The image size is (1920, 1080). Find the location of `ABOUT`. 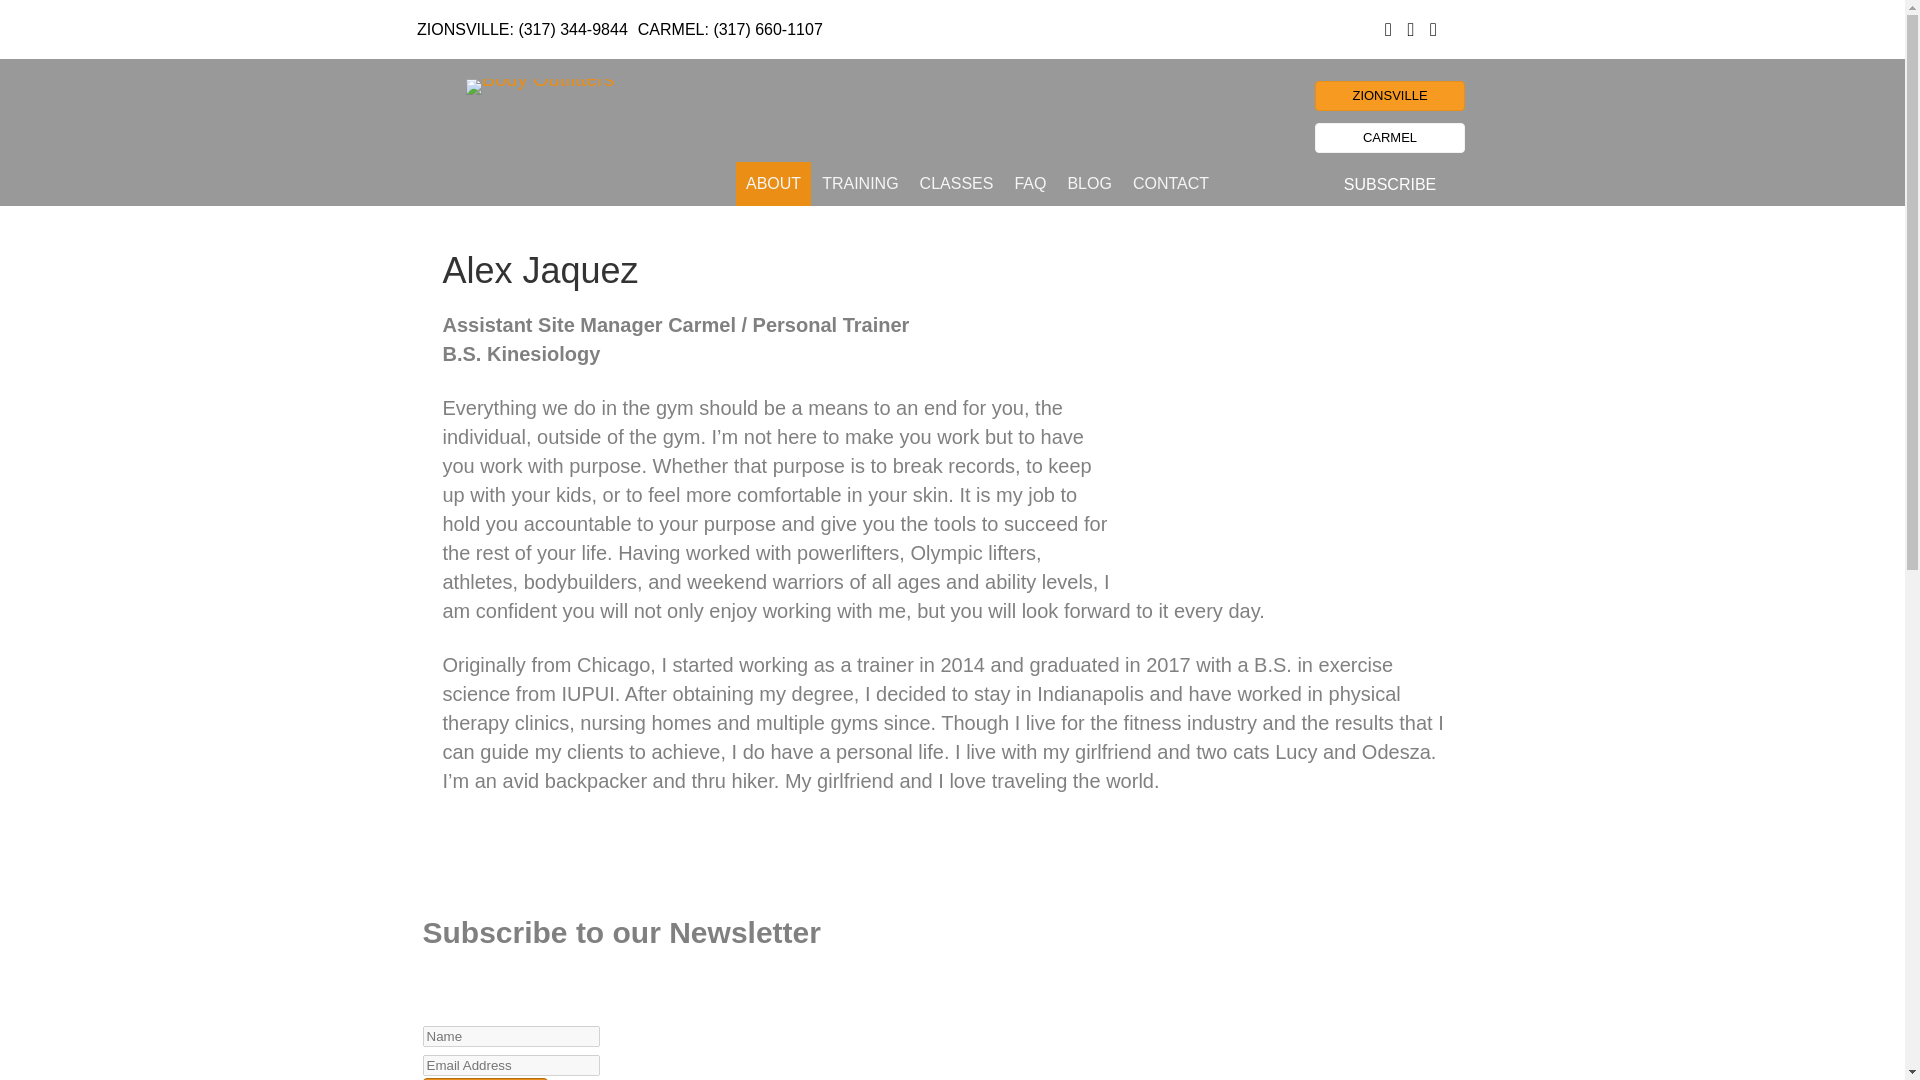

ABOUT is located at coordinates (772, 184).